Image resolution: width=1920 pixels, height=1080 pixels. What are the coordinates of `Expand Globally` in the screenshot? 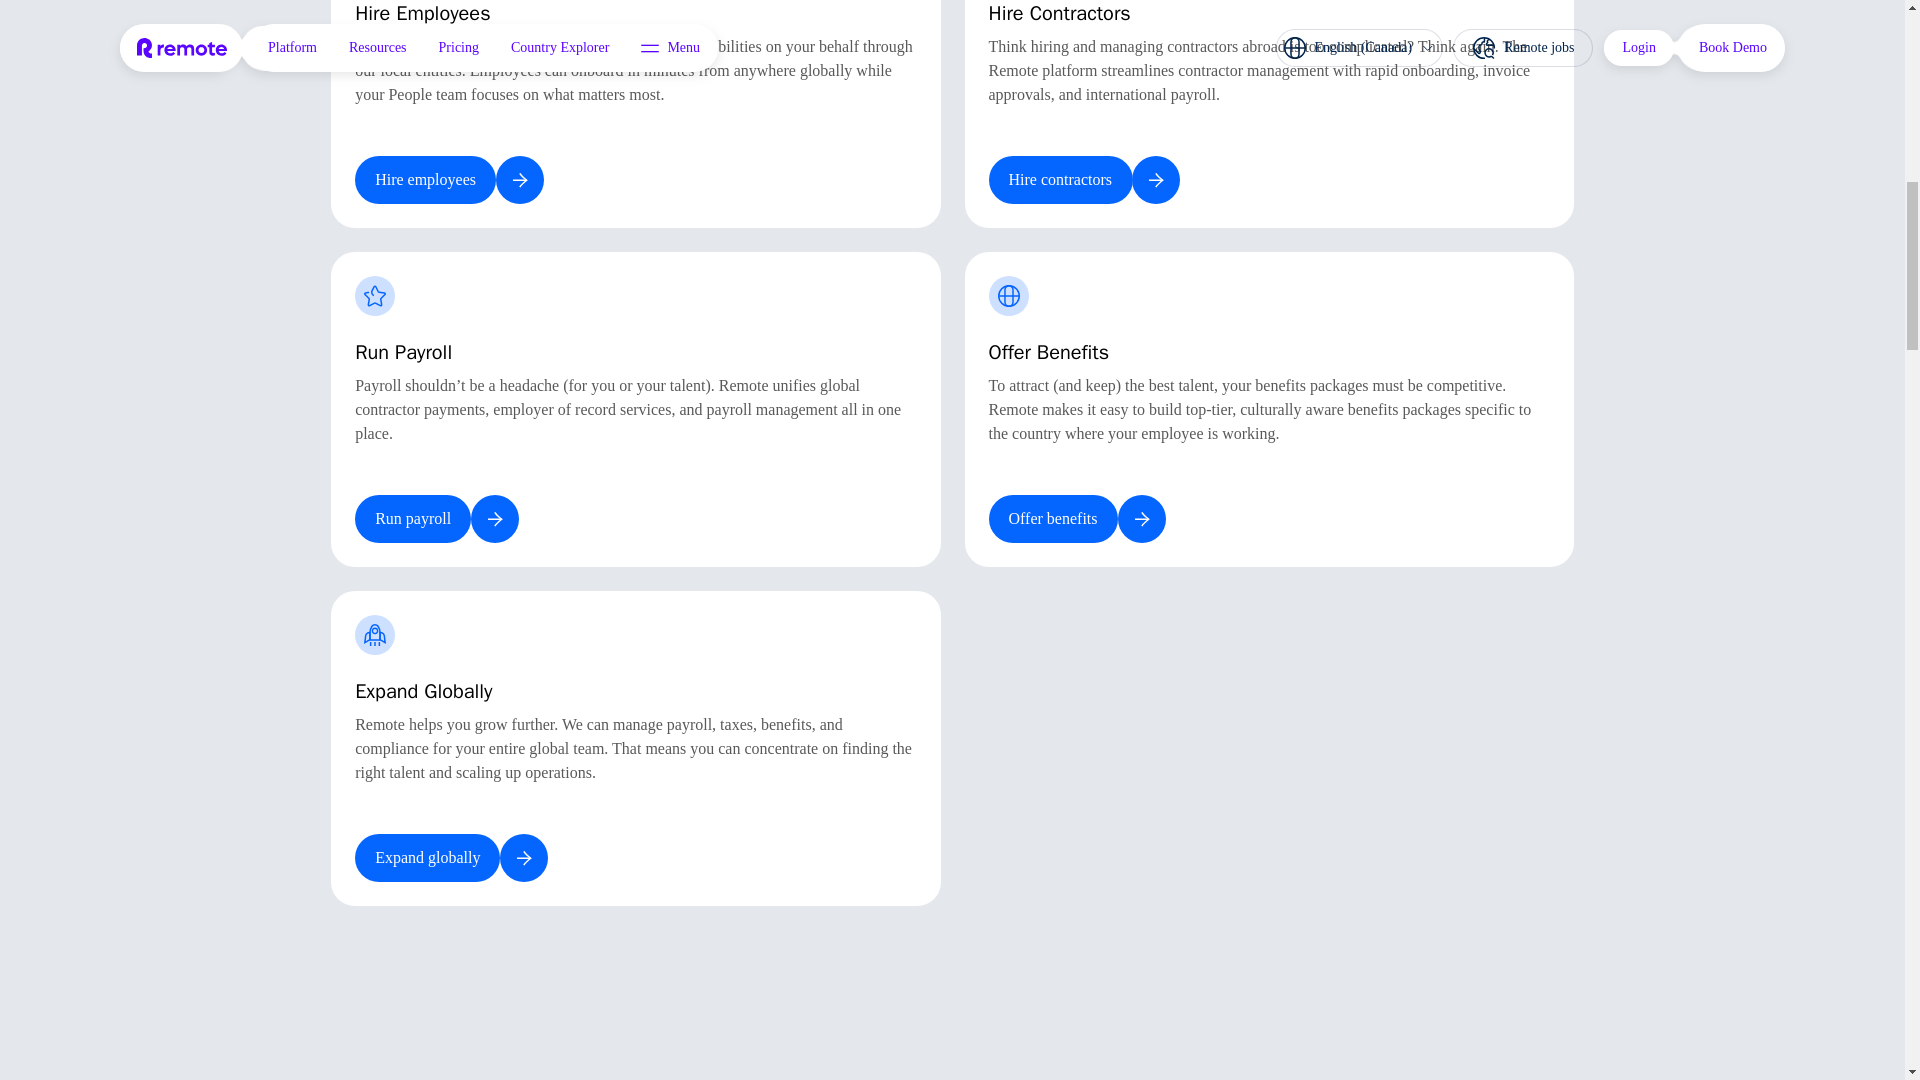 It's located at (635, 748).